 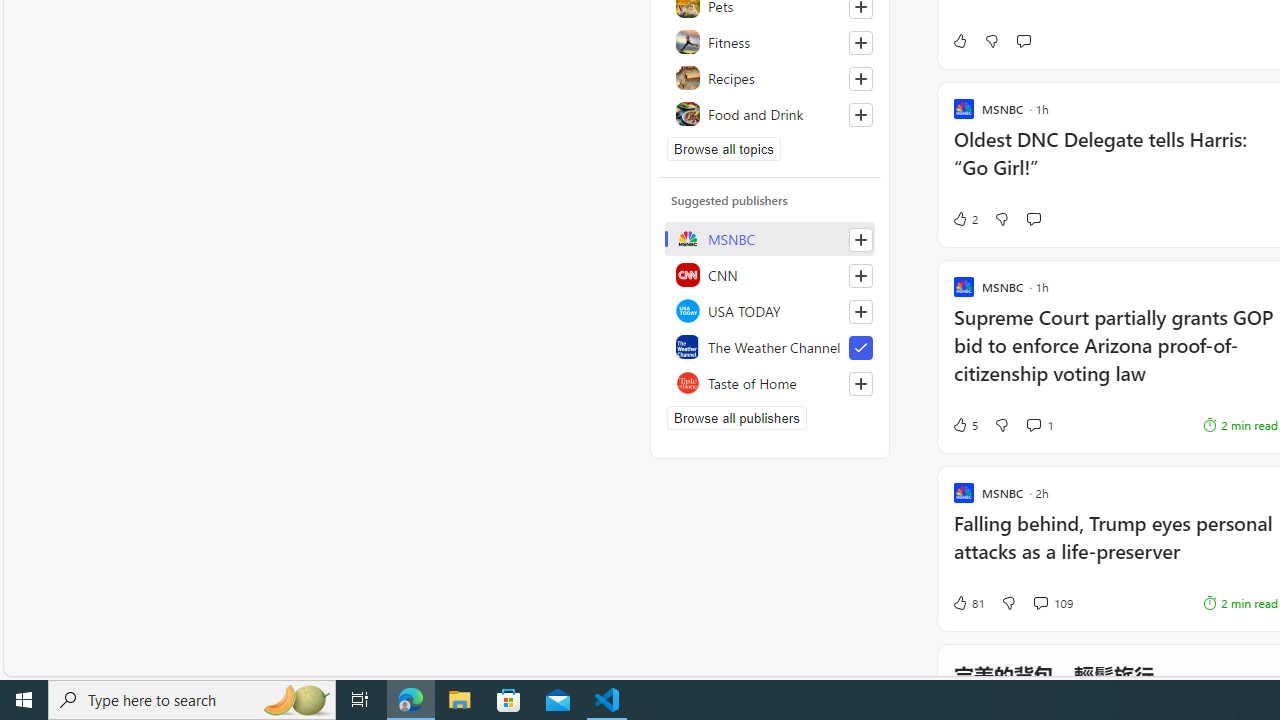 I want to click on The Weather Channel, so click(x=770, y=346).